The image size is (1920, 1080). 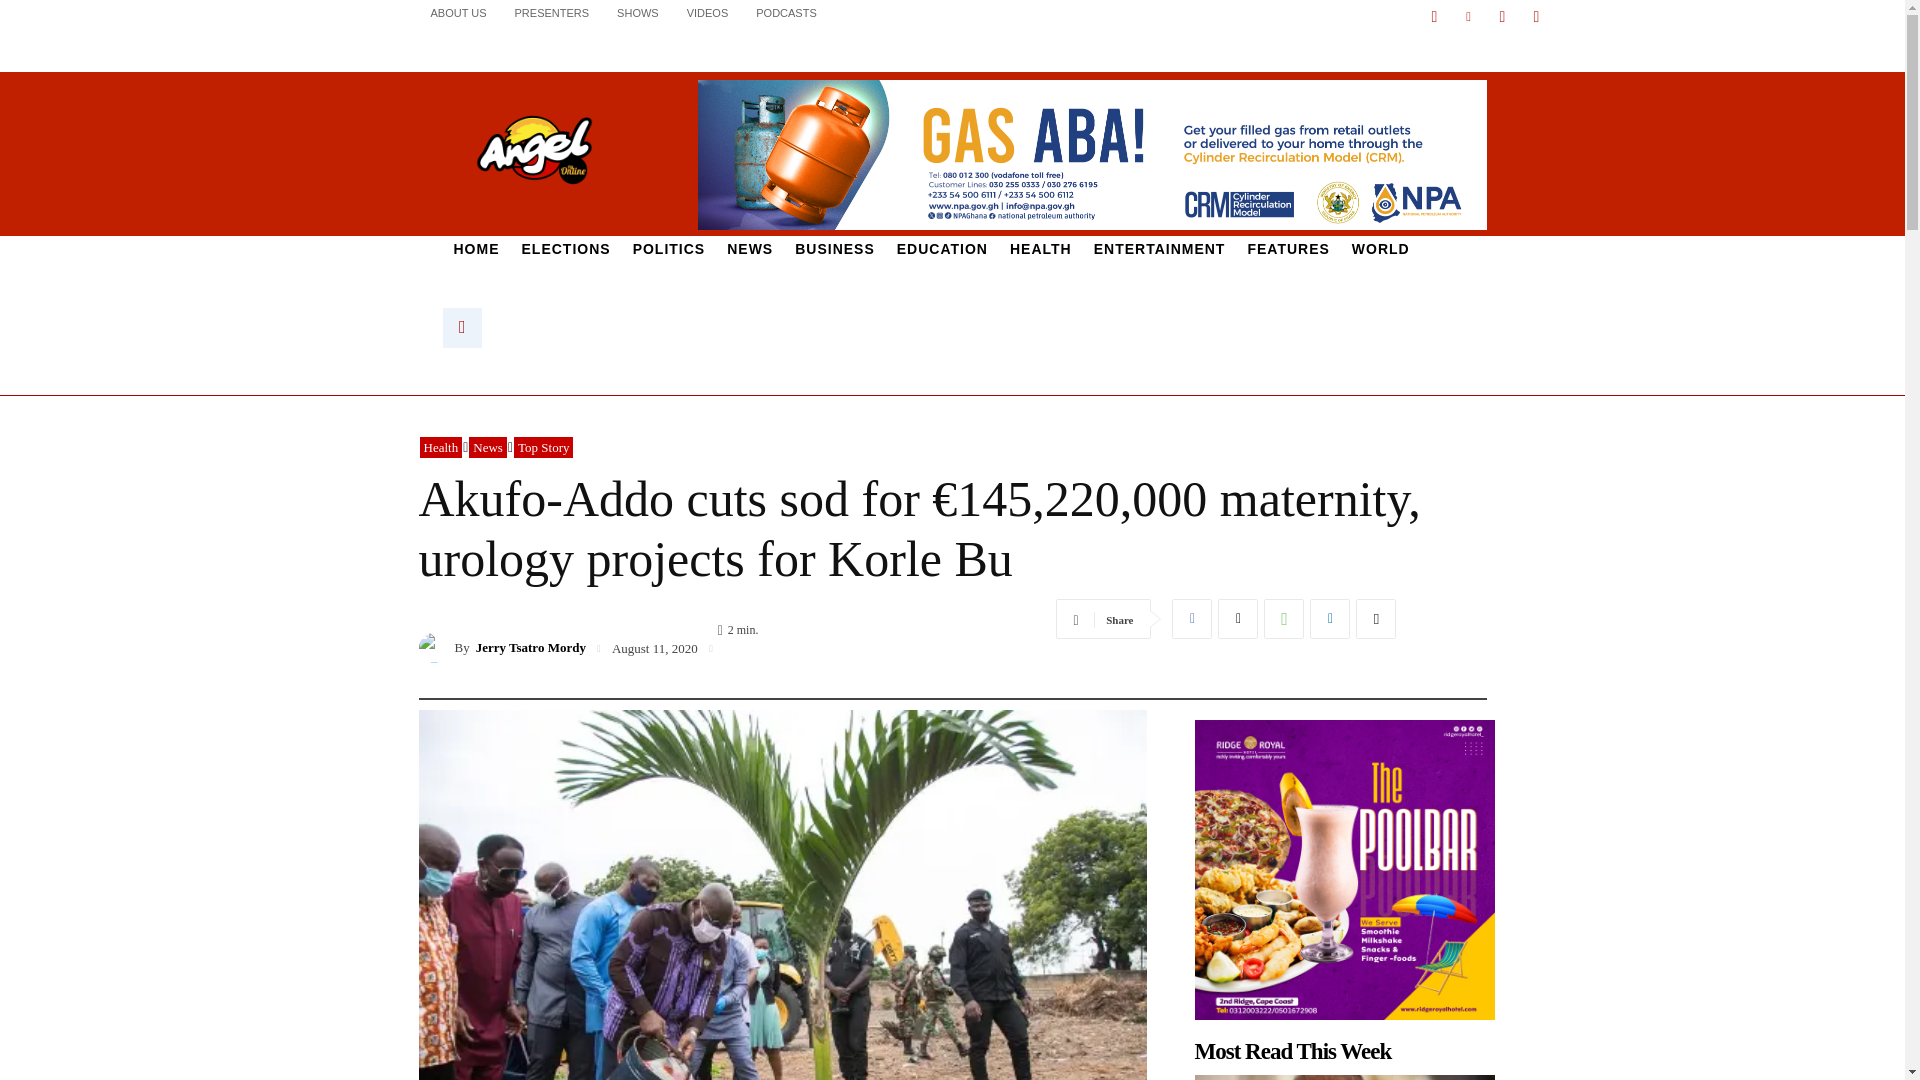 What do you see at coordinates (476, 249) in the screenshot?
I see `HOME` at bounding box center [476, 249].